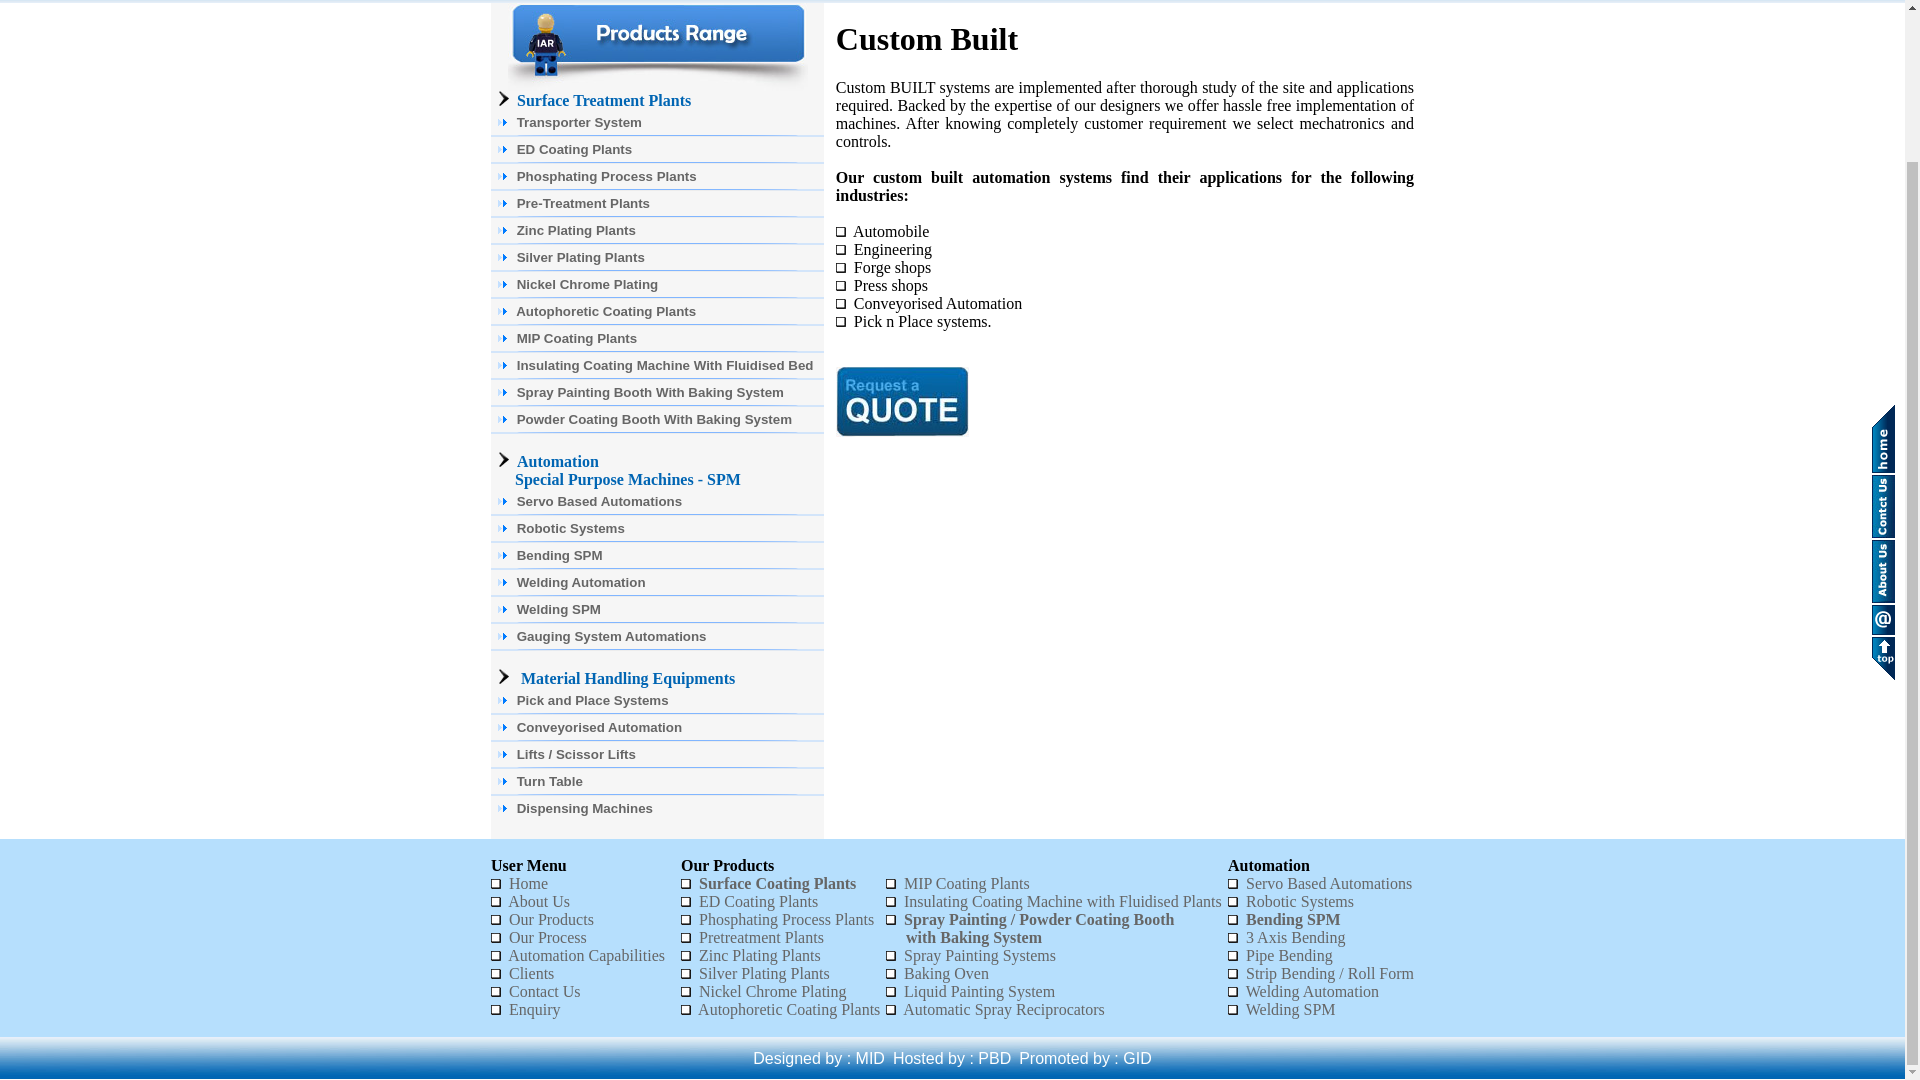 Image resolution: width=1920 pixels, height=1080 pixels. Describe the element at coordinates (539, 902) in the screenshot. I see `About Us` at that location.